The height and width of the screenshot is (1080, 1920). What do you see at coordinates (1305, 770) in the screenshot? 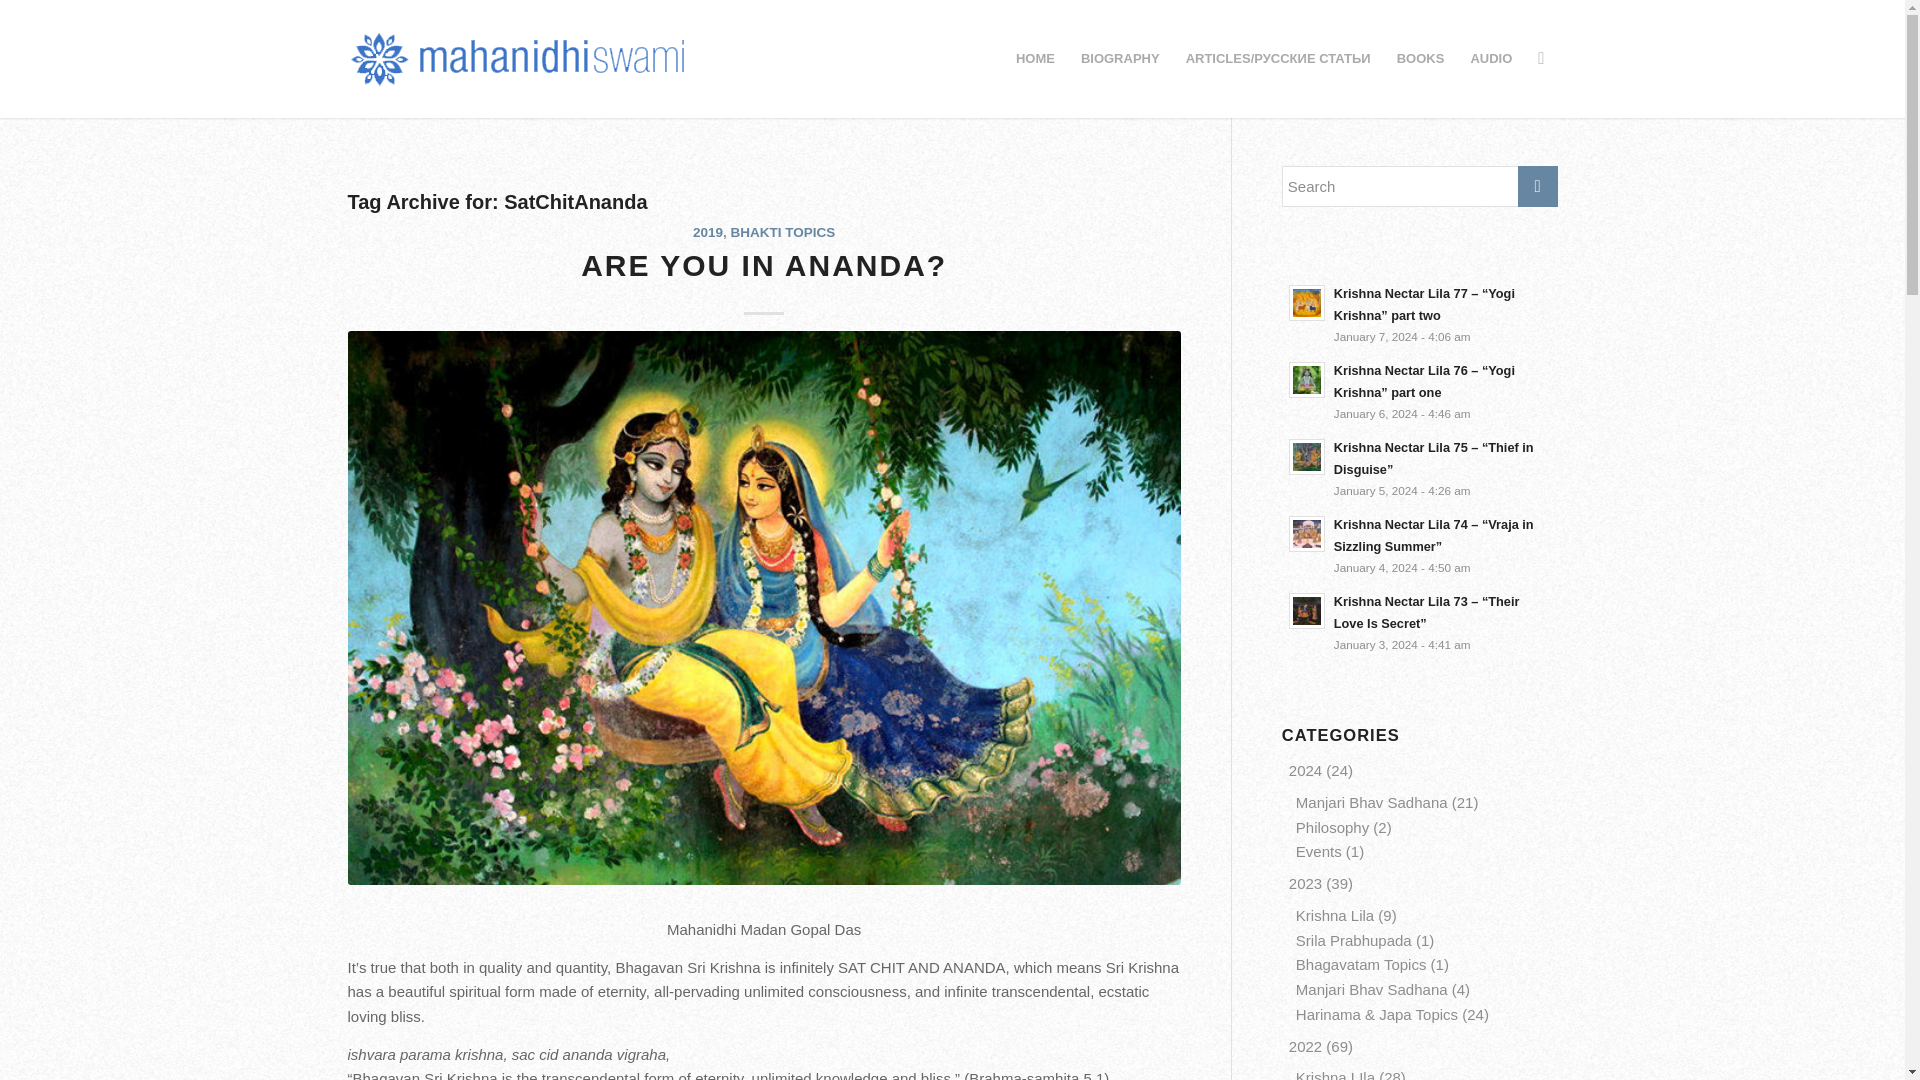
I see `2024` at bounding box center [1305, 770].